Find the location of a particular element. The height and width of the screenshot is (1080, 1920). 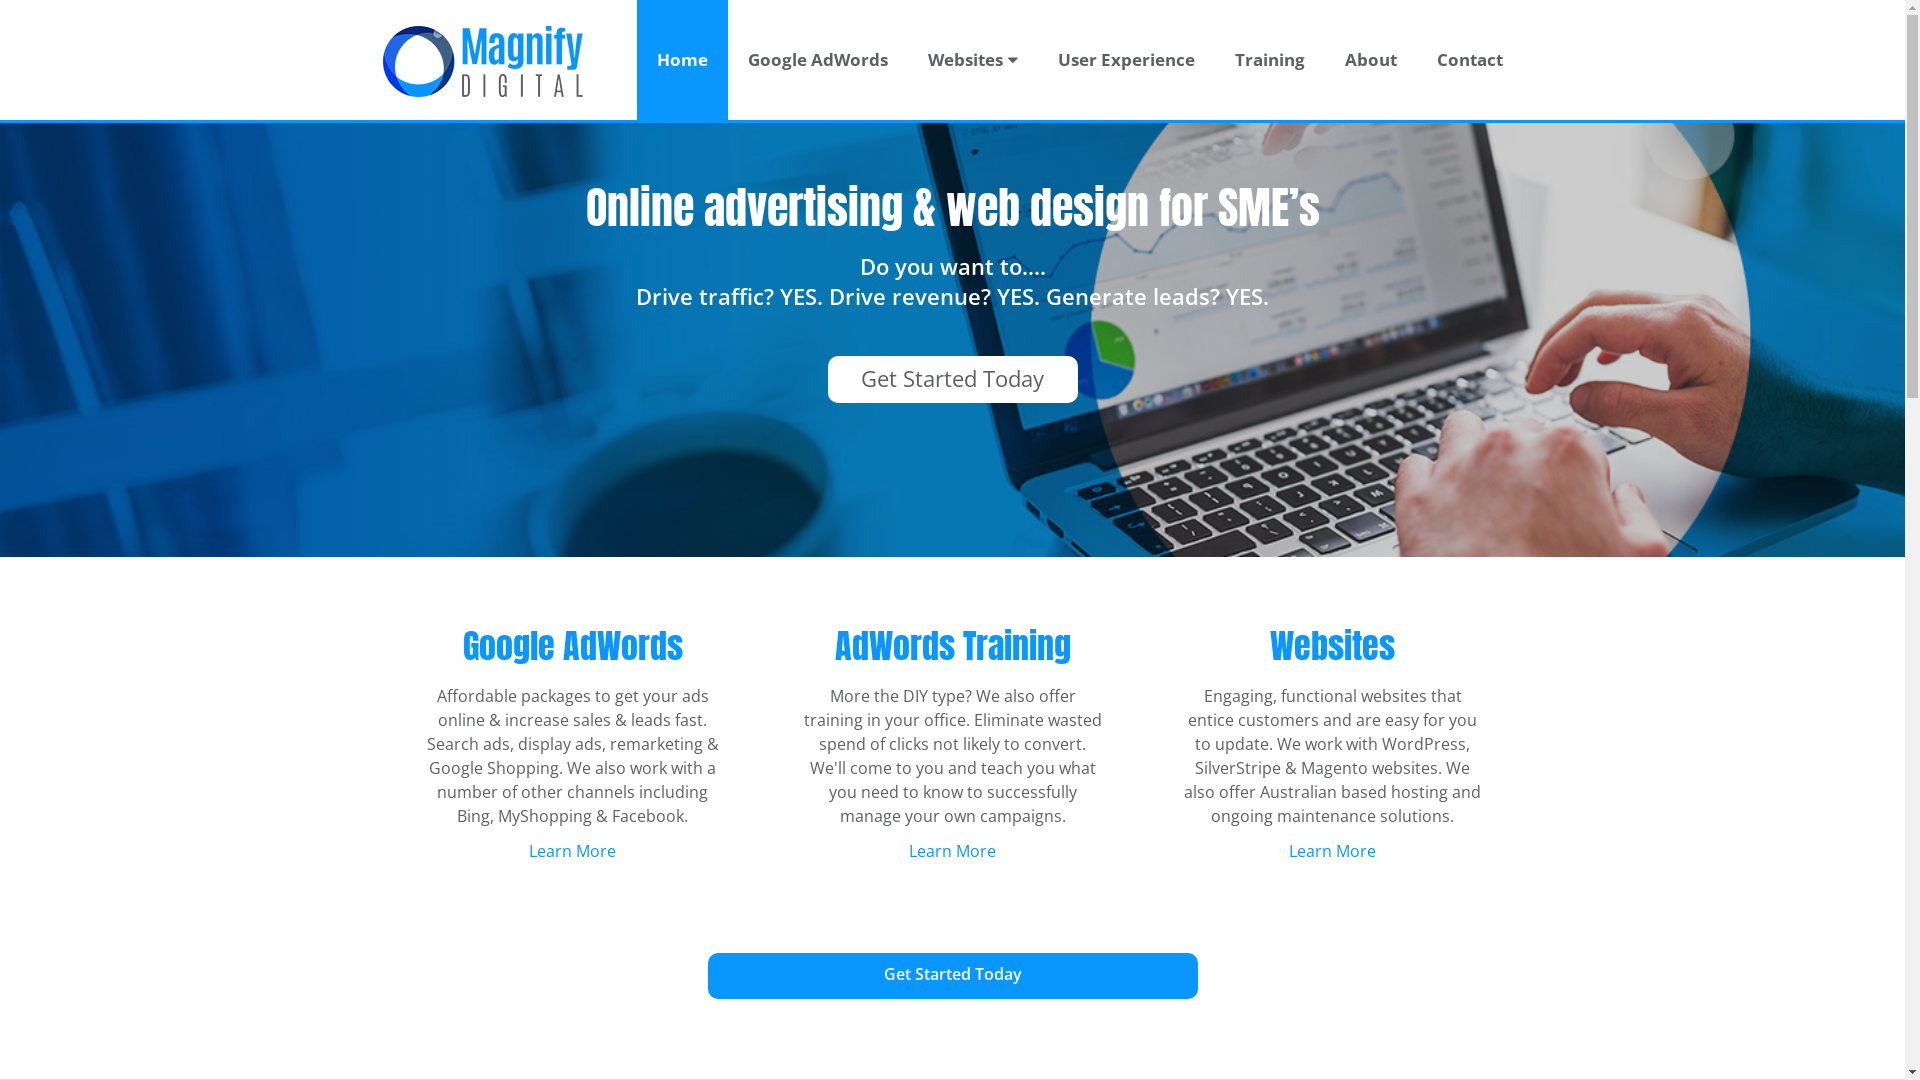

Google AdWords is located at coordinates (818, 60).